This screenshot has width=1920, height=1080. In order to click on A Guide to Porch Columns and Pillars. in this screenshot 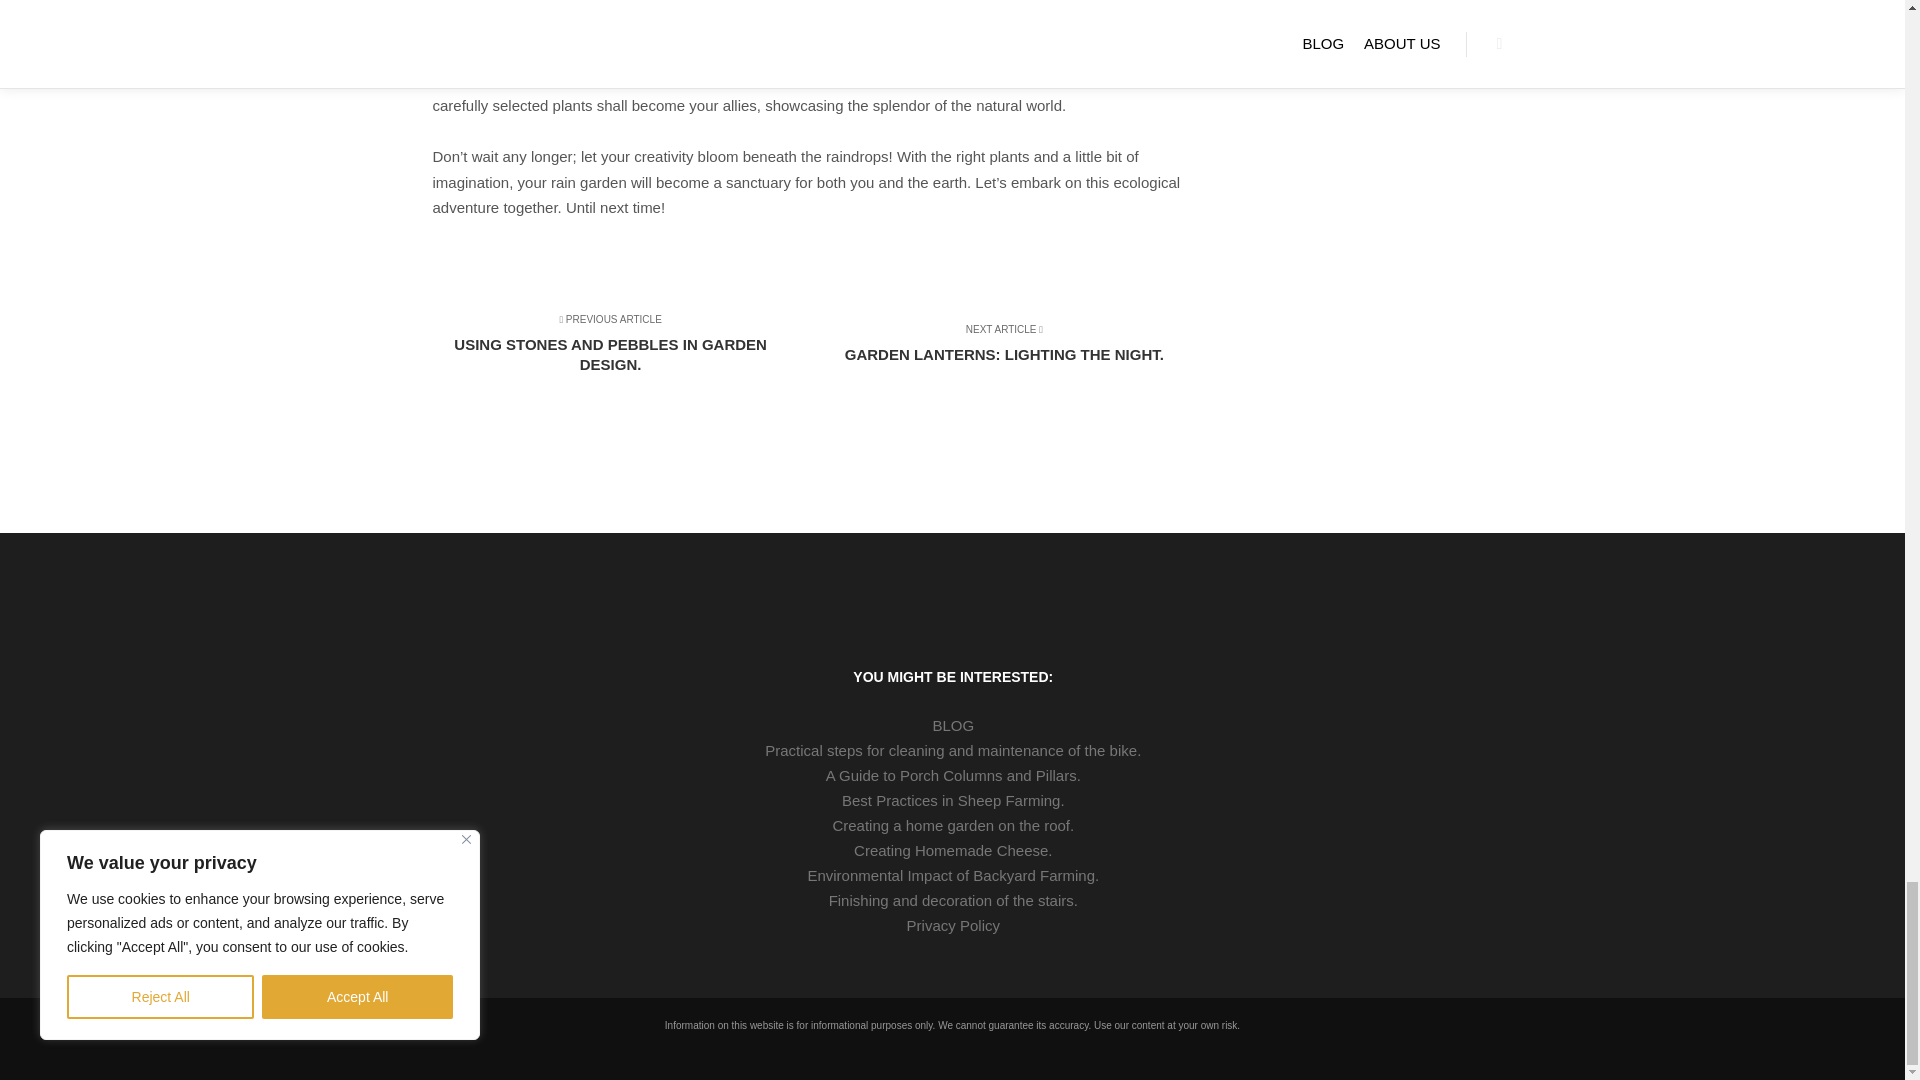, I will do `click(954, 750)`.